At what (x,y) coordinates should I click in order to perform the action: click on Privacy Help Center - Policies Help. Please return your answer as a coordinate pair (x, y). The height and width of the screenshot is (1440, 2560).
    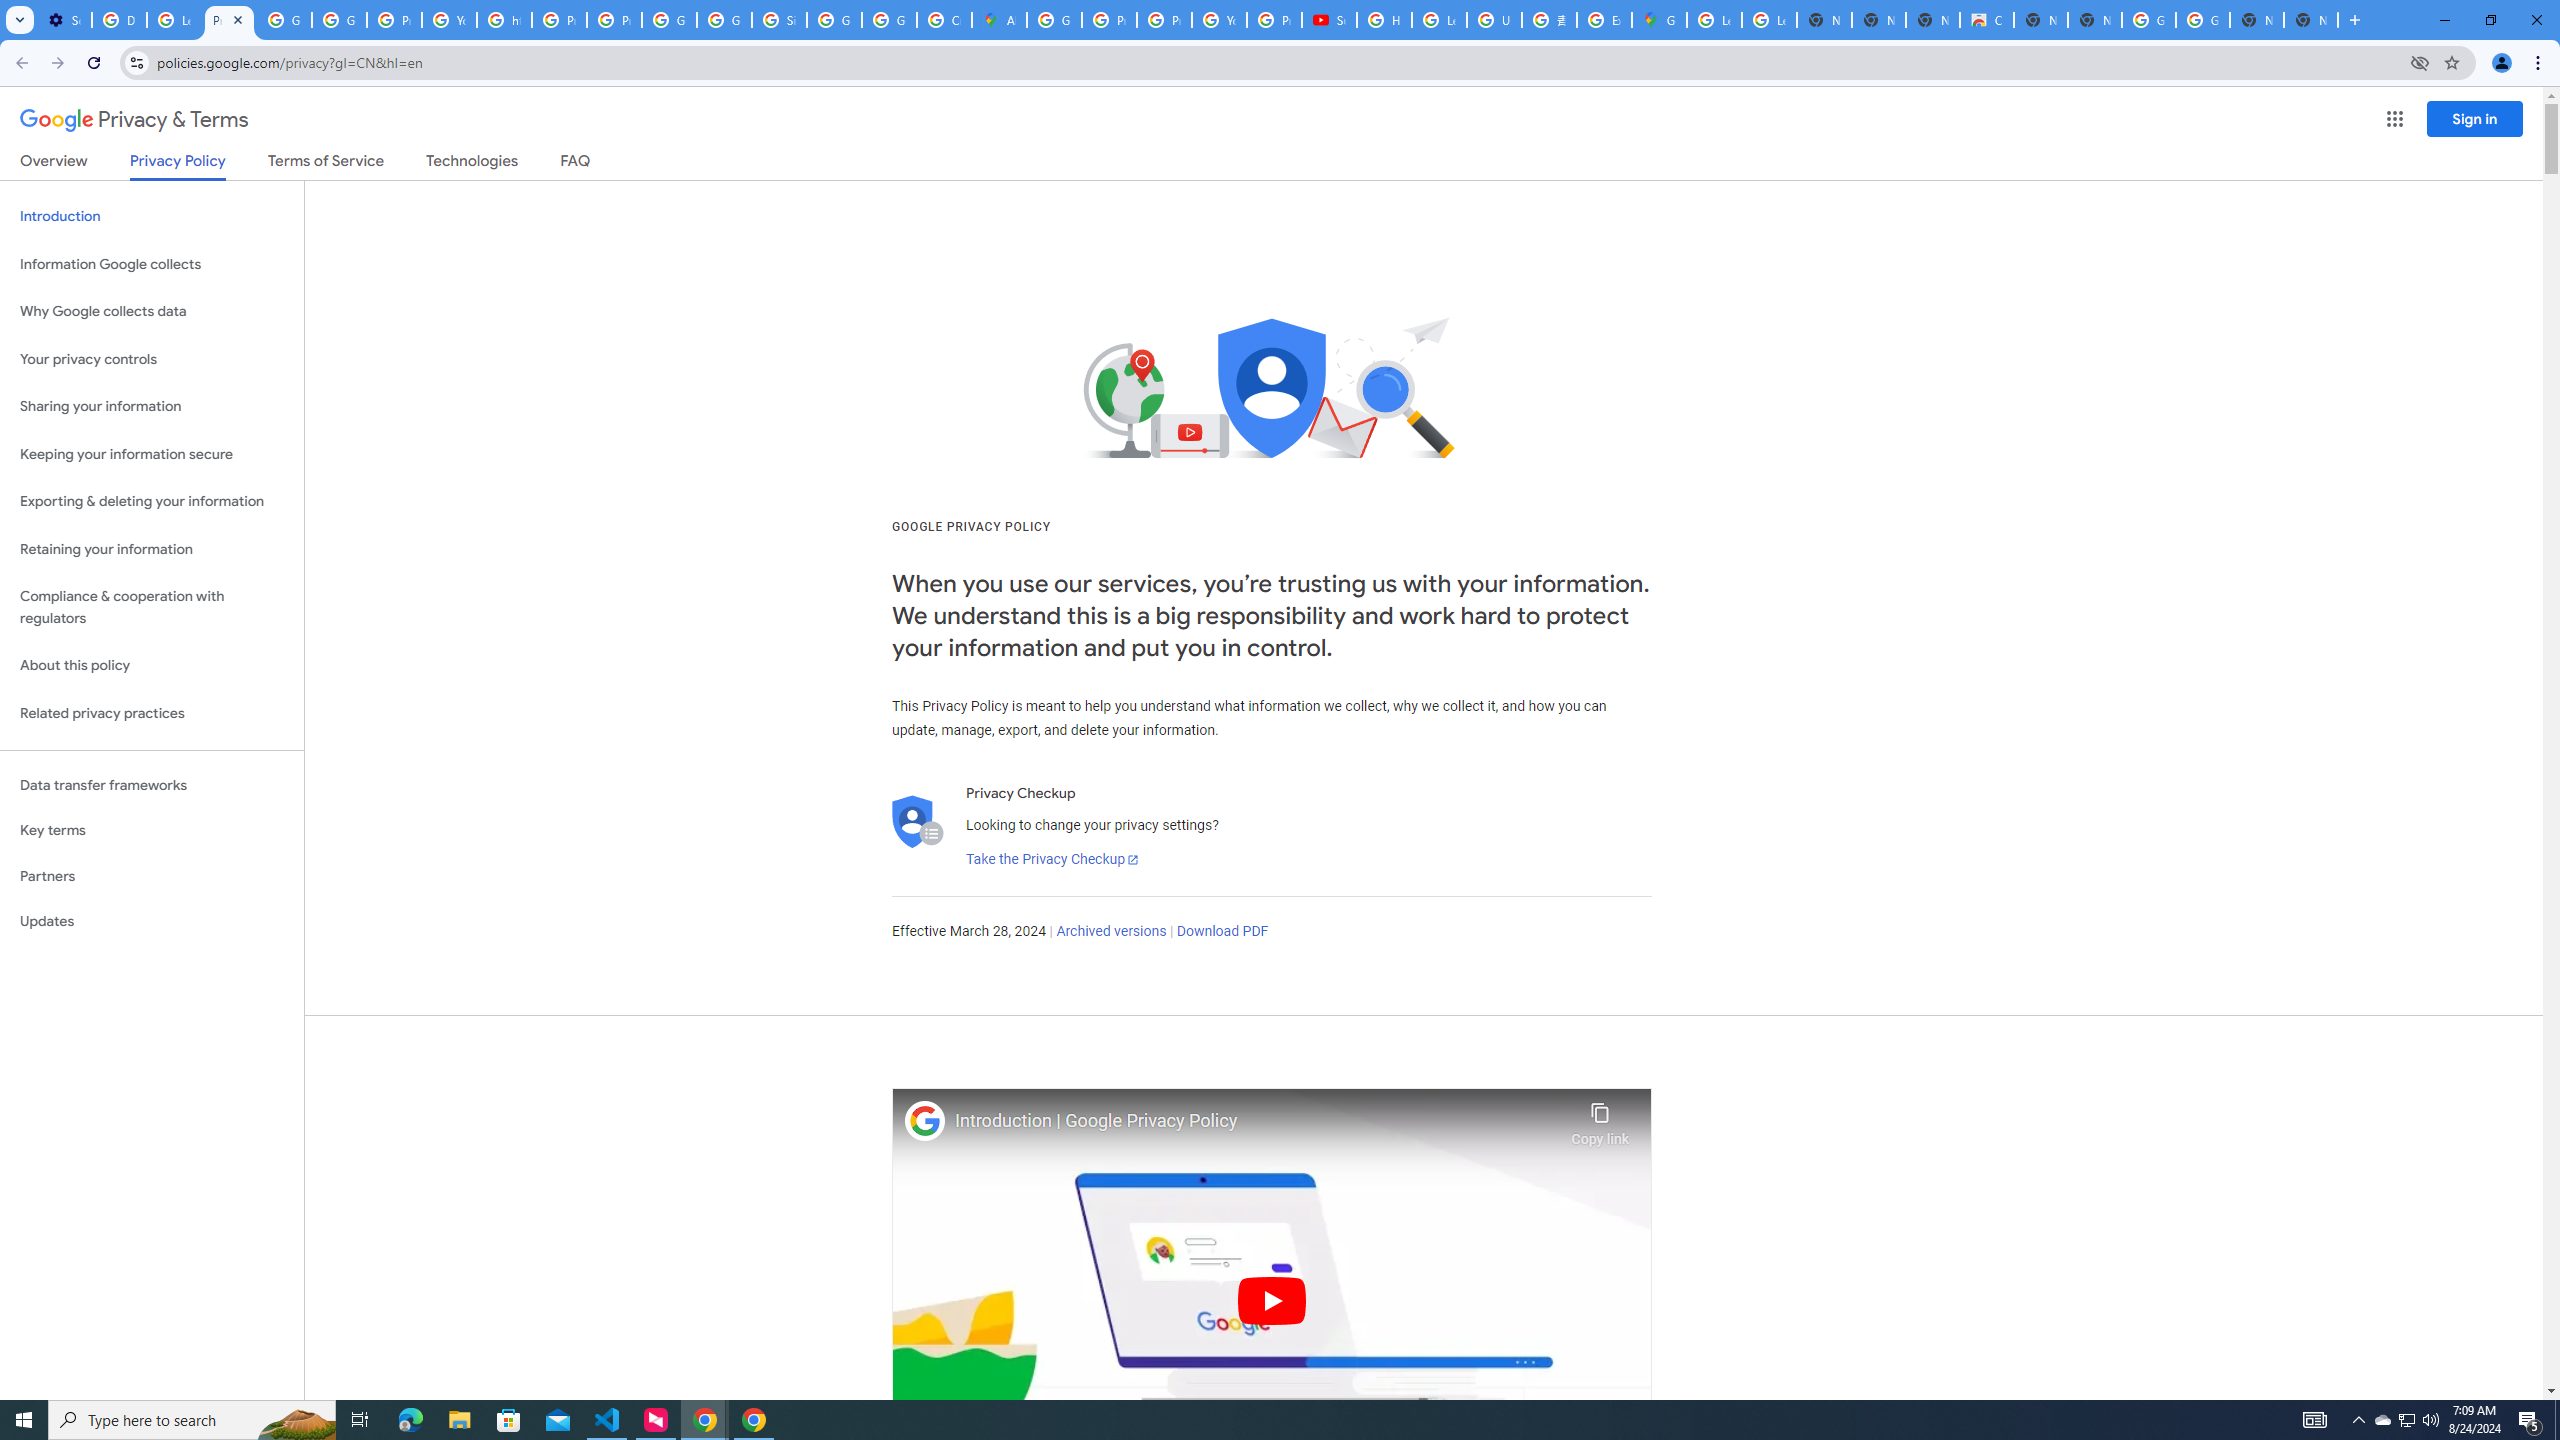
    Looking at the image, I should click on (559, 20).